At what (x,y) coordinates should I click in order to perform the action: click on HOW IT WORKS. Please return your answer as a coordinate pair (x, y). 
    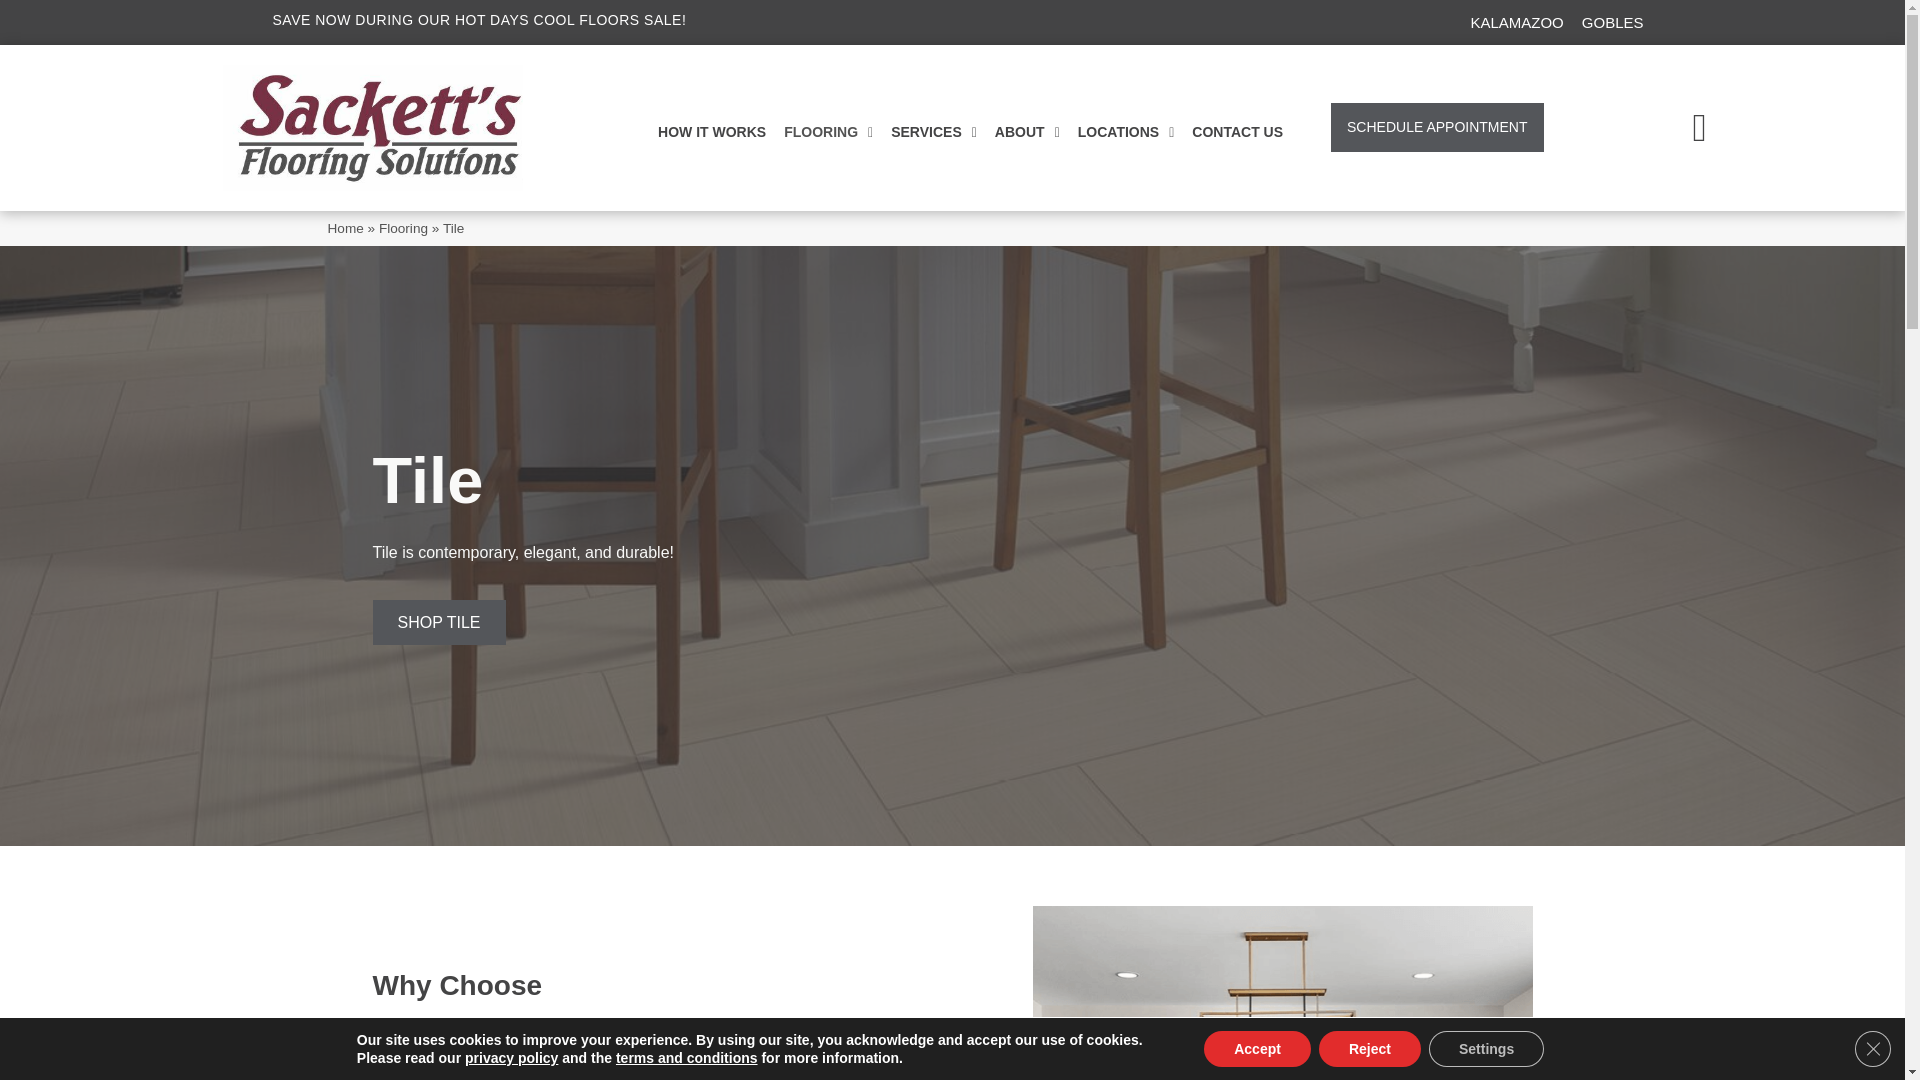
    Looking at the image, I should click on (712, 128).